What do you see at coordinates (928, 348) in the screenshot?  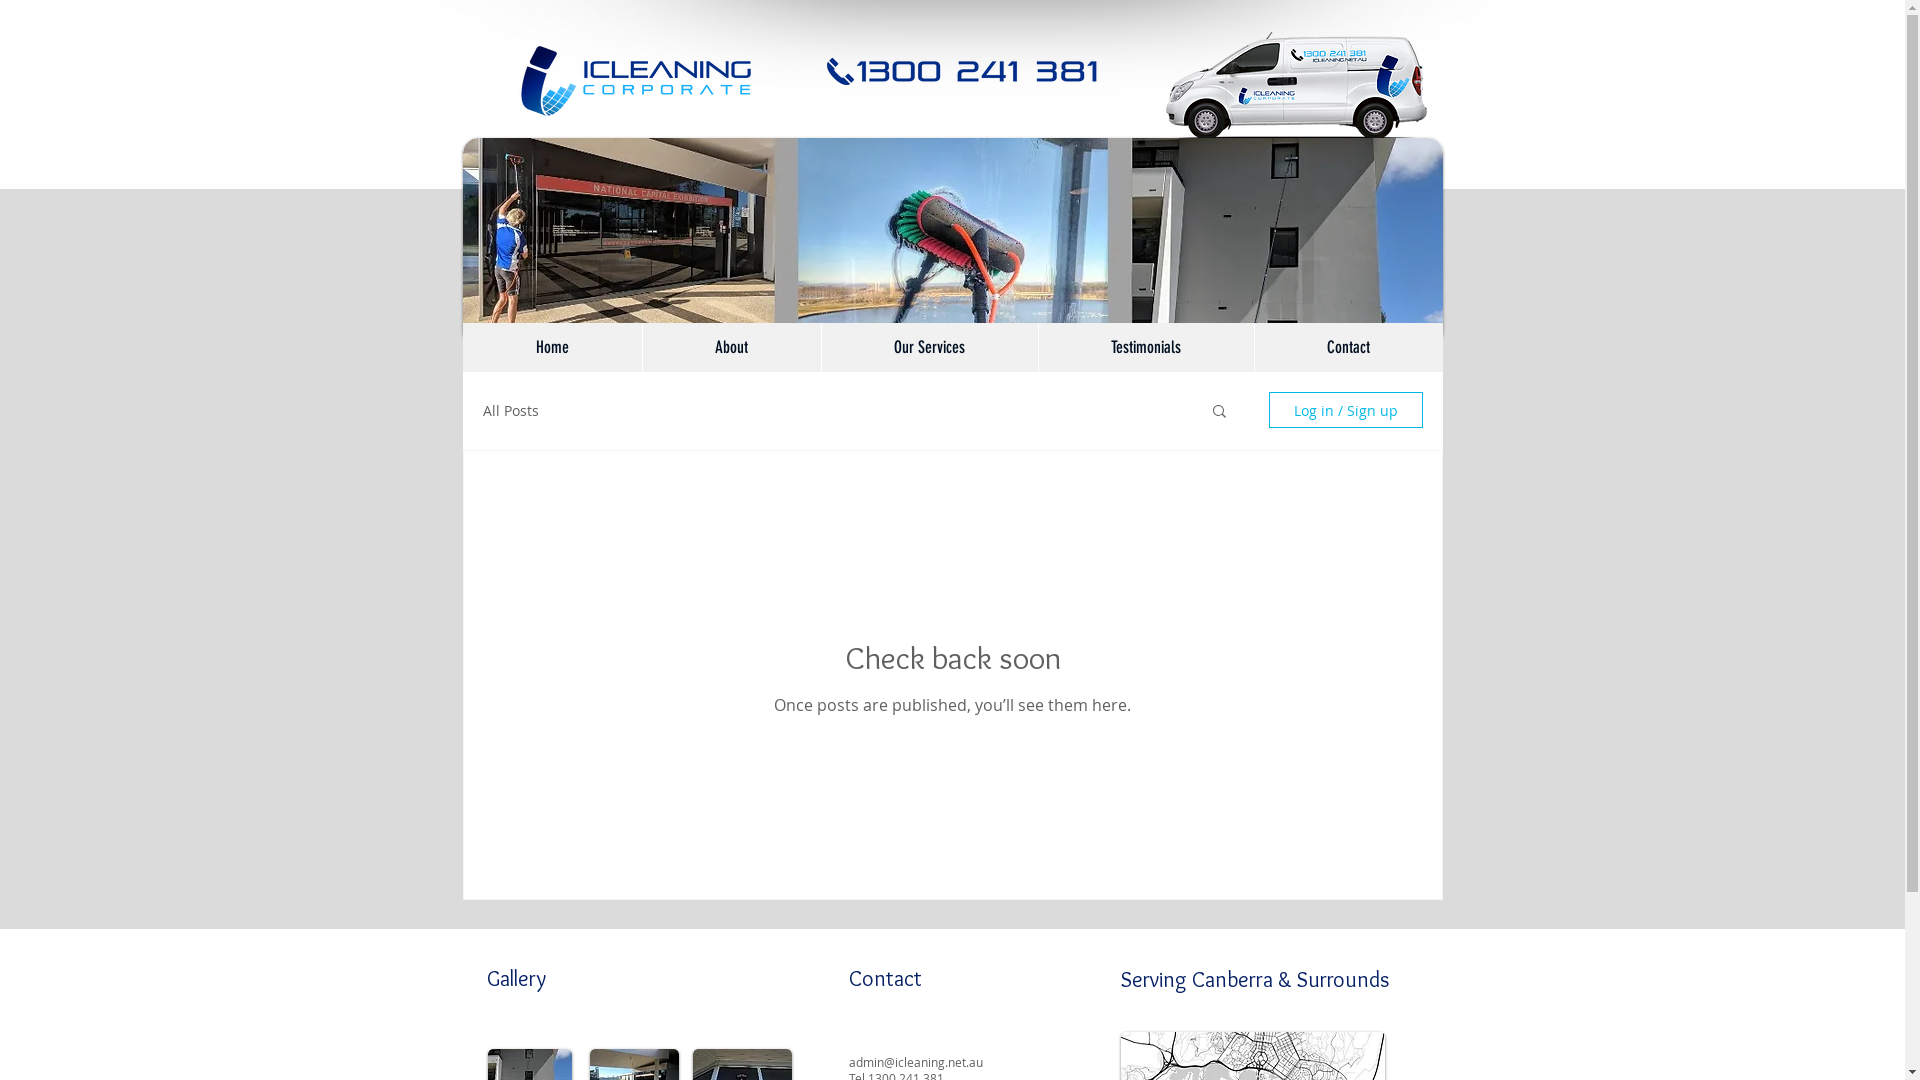 I see `Our Services` at bounding box center [928, 348].